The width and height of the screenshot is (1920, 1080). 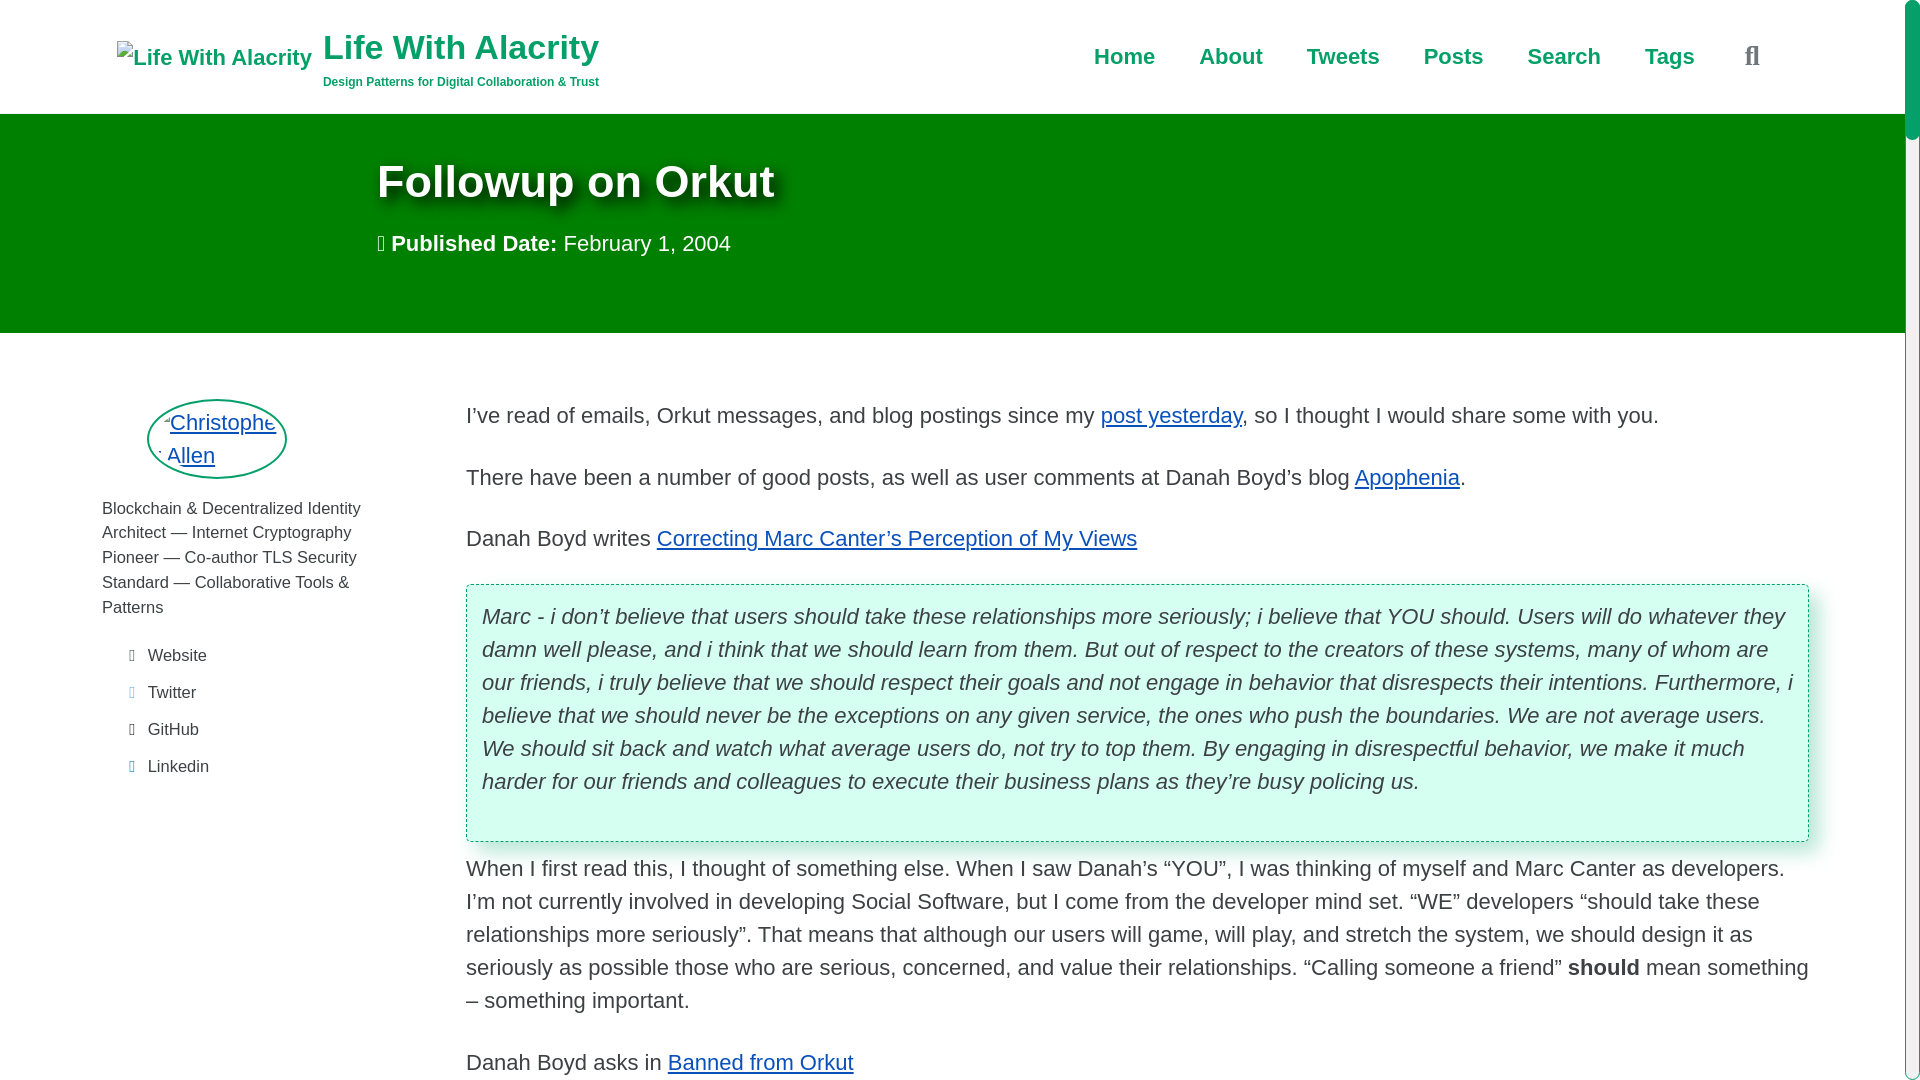 I want to click on Apophenia, so click(x=1407, y=478).